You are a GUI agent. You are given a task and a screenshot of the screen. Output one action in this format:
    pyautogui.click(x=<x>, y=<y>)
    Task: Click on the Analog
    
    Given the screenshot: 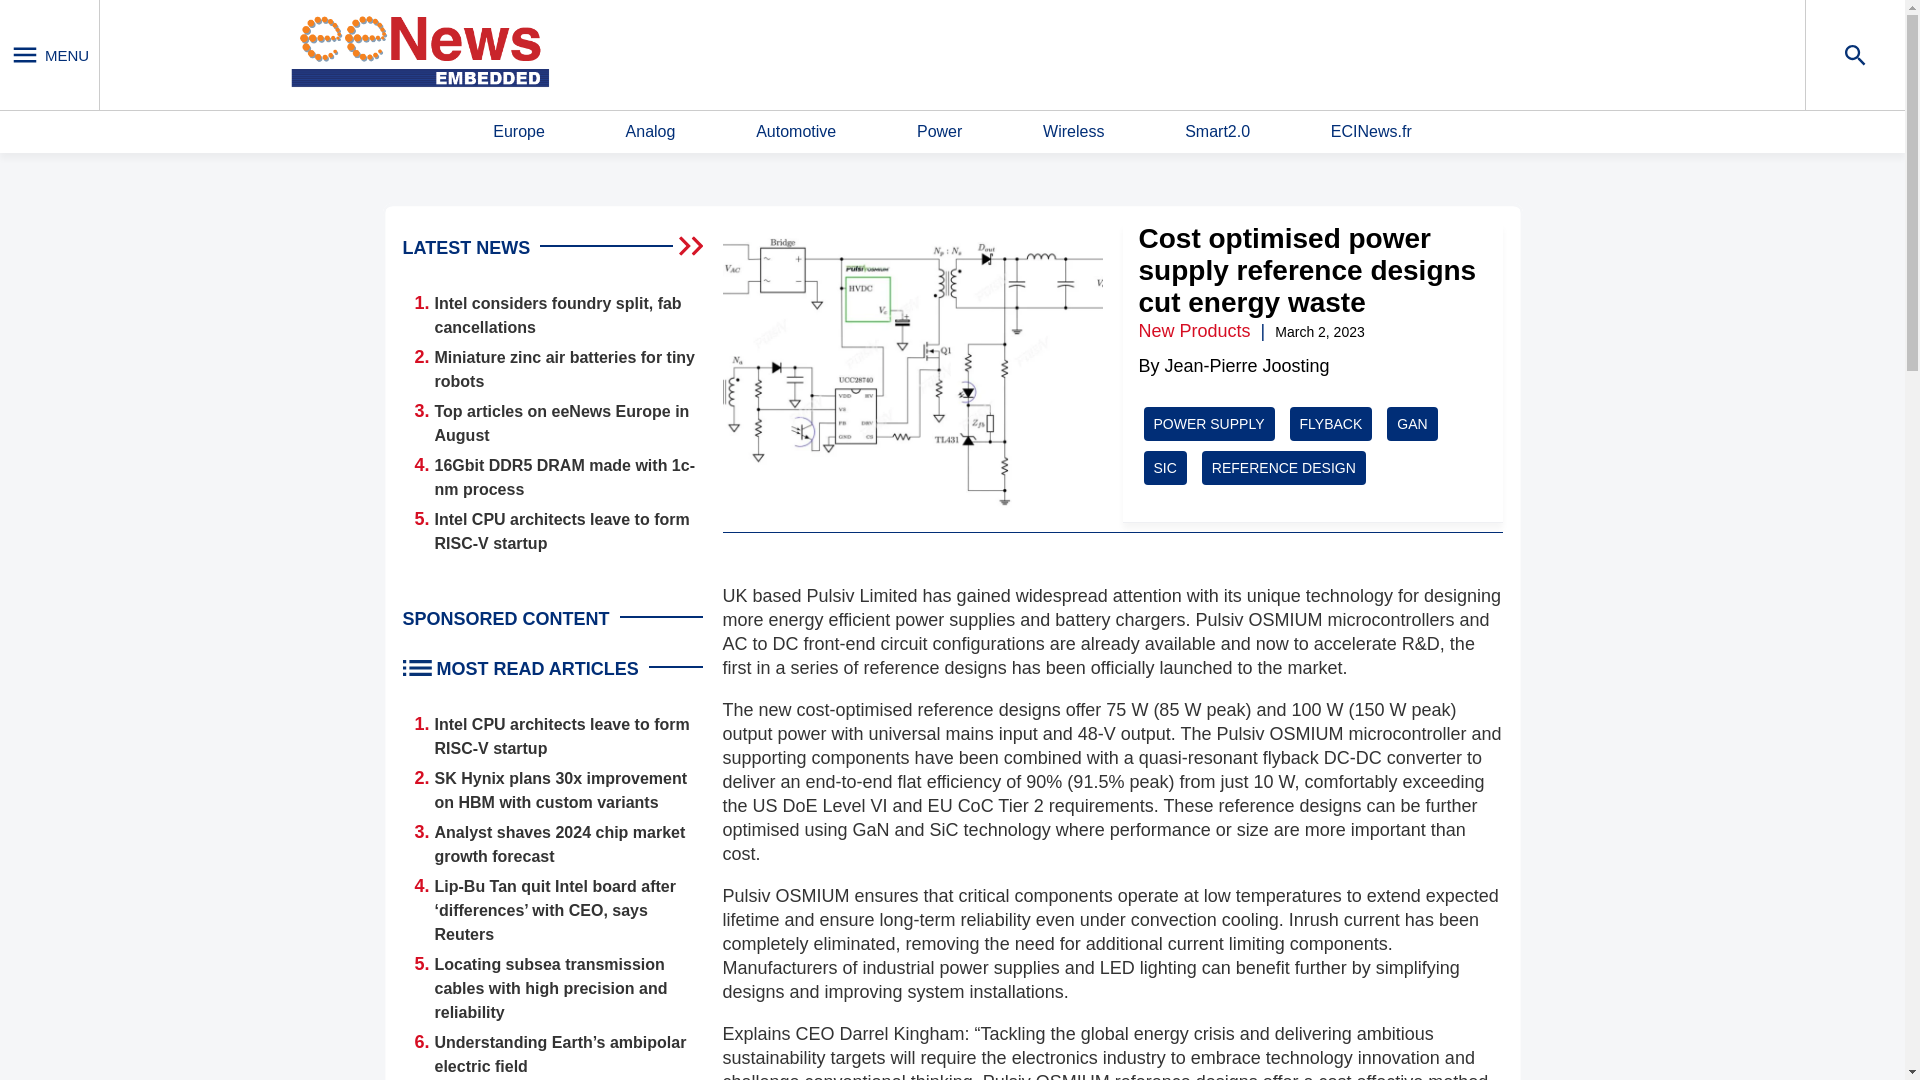 What is the action you would take?
    pyautogui.click(x=650, y=132)
    